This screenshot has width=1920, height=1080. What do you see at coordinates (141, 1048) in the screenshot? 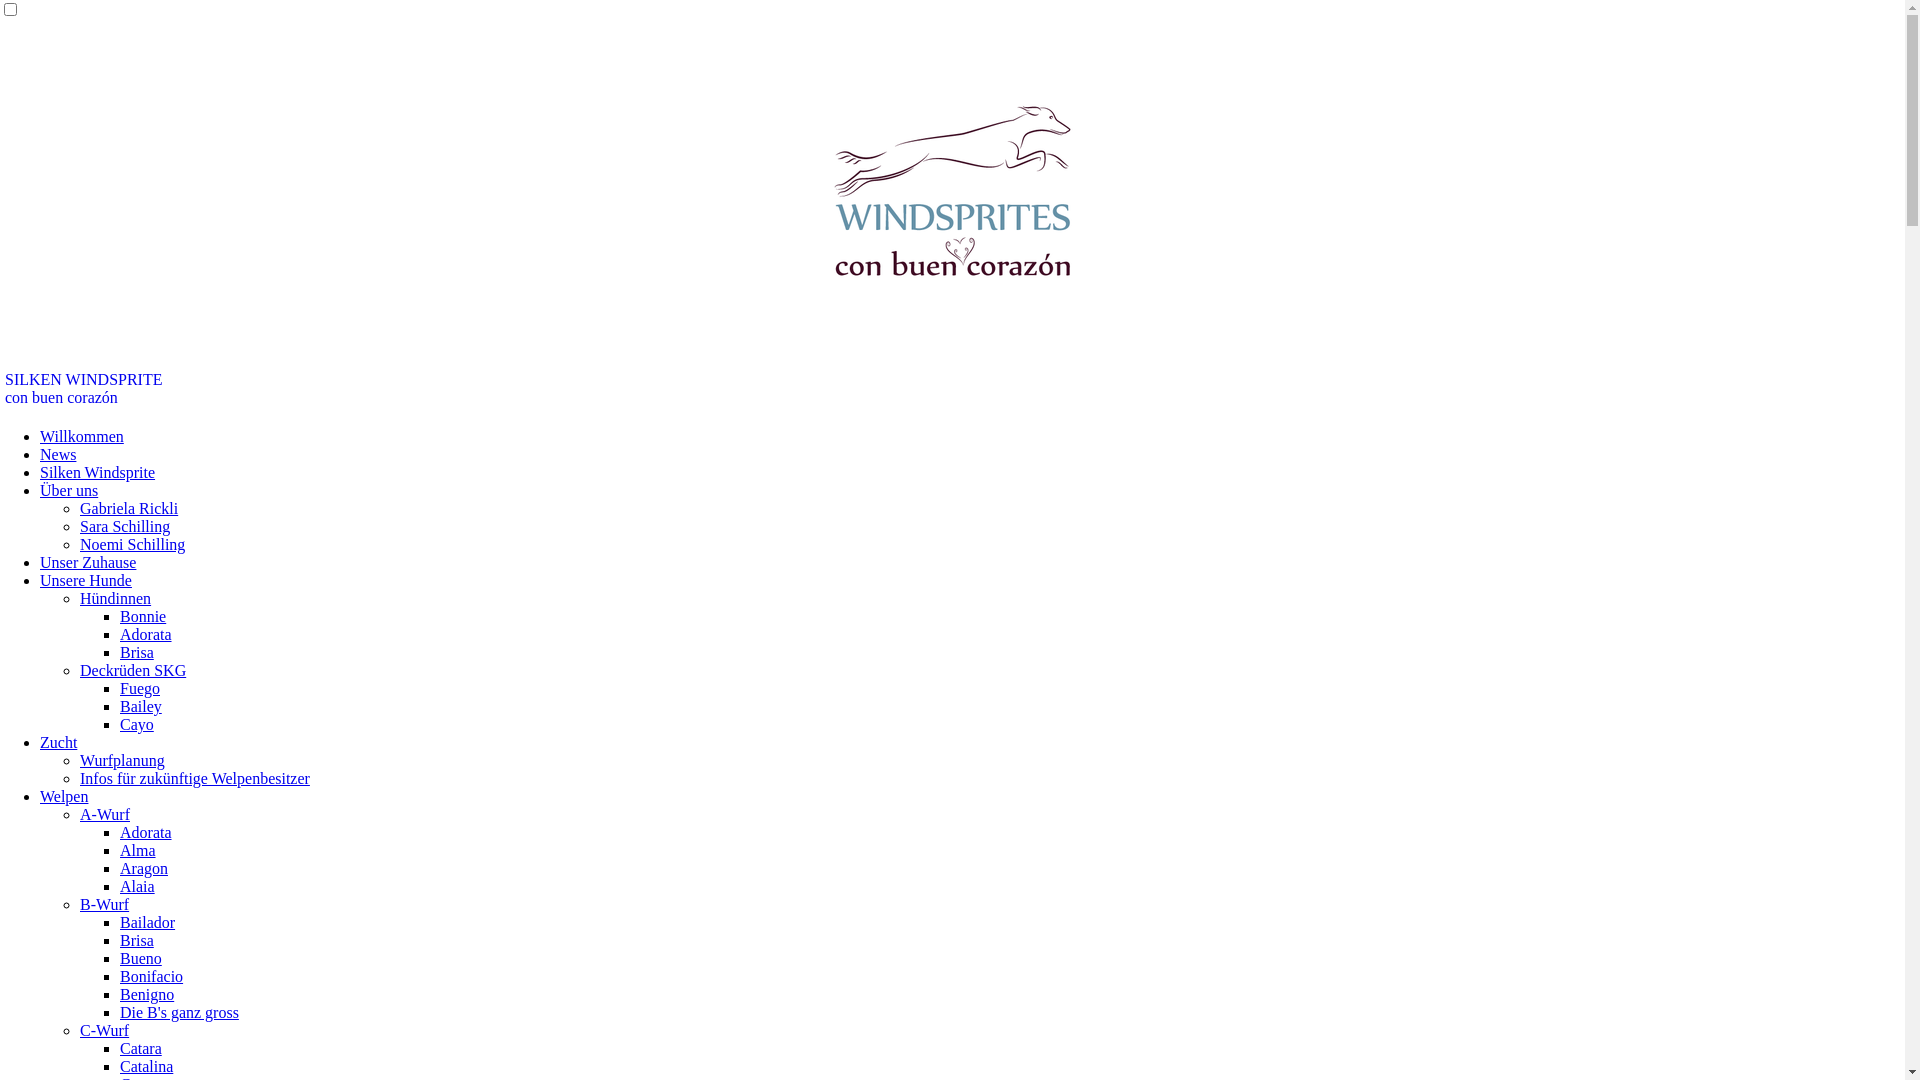
I see `Catara` at bounding box center [141, 1048].